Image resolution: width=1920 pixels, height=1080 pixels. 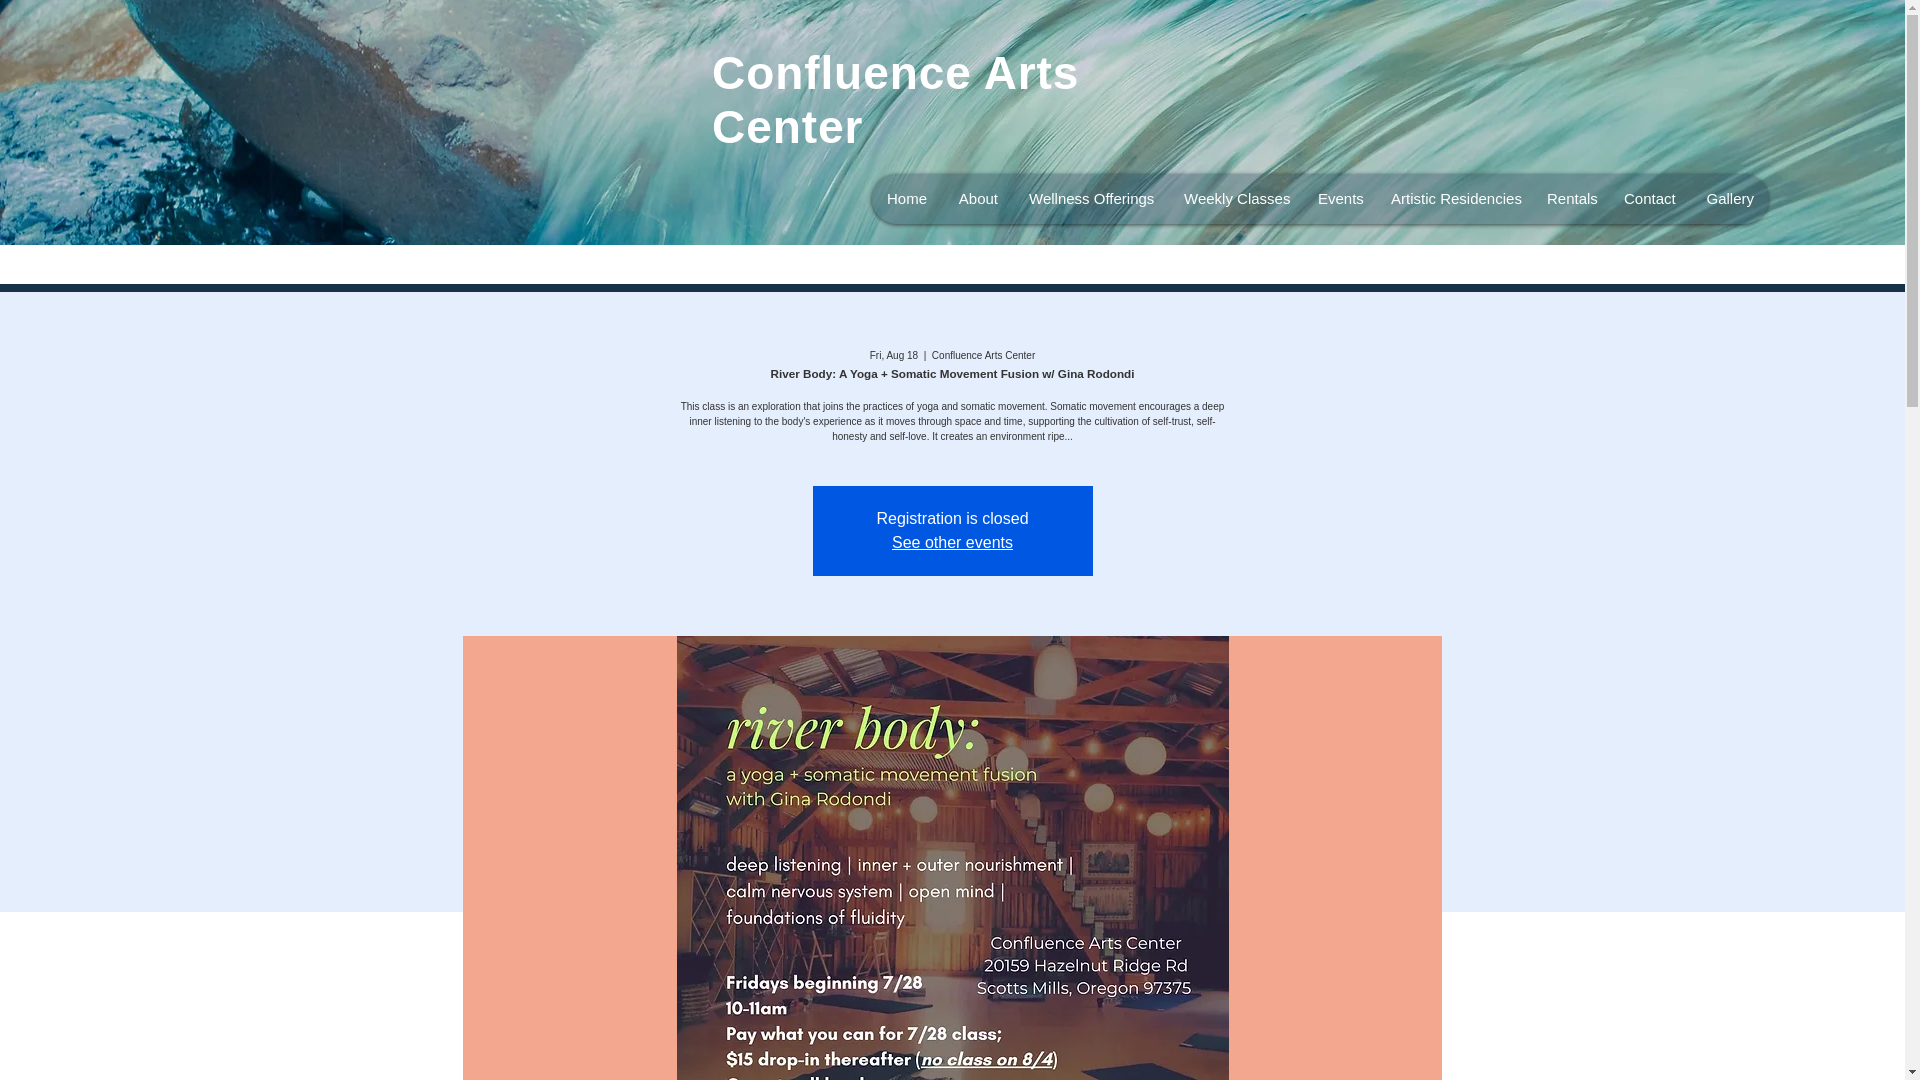 What do you see at coordinates (1728, 198) in the screenshot?
I see `Gallery` at bounding box center [1728, 198].